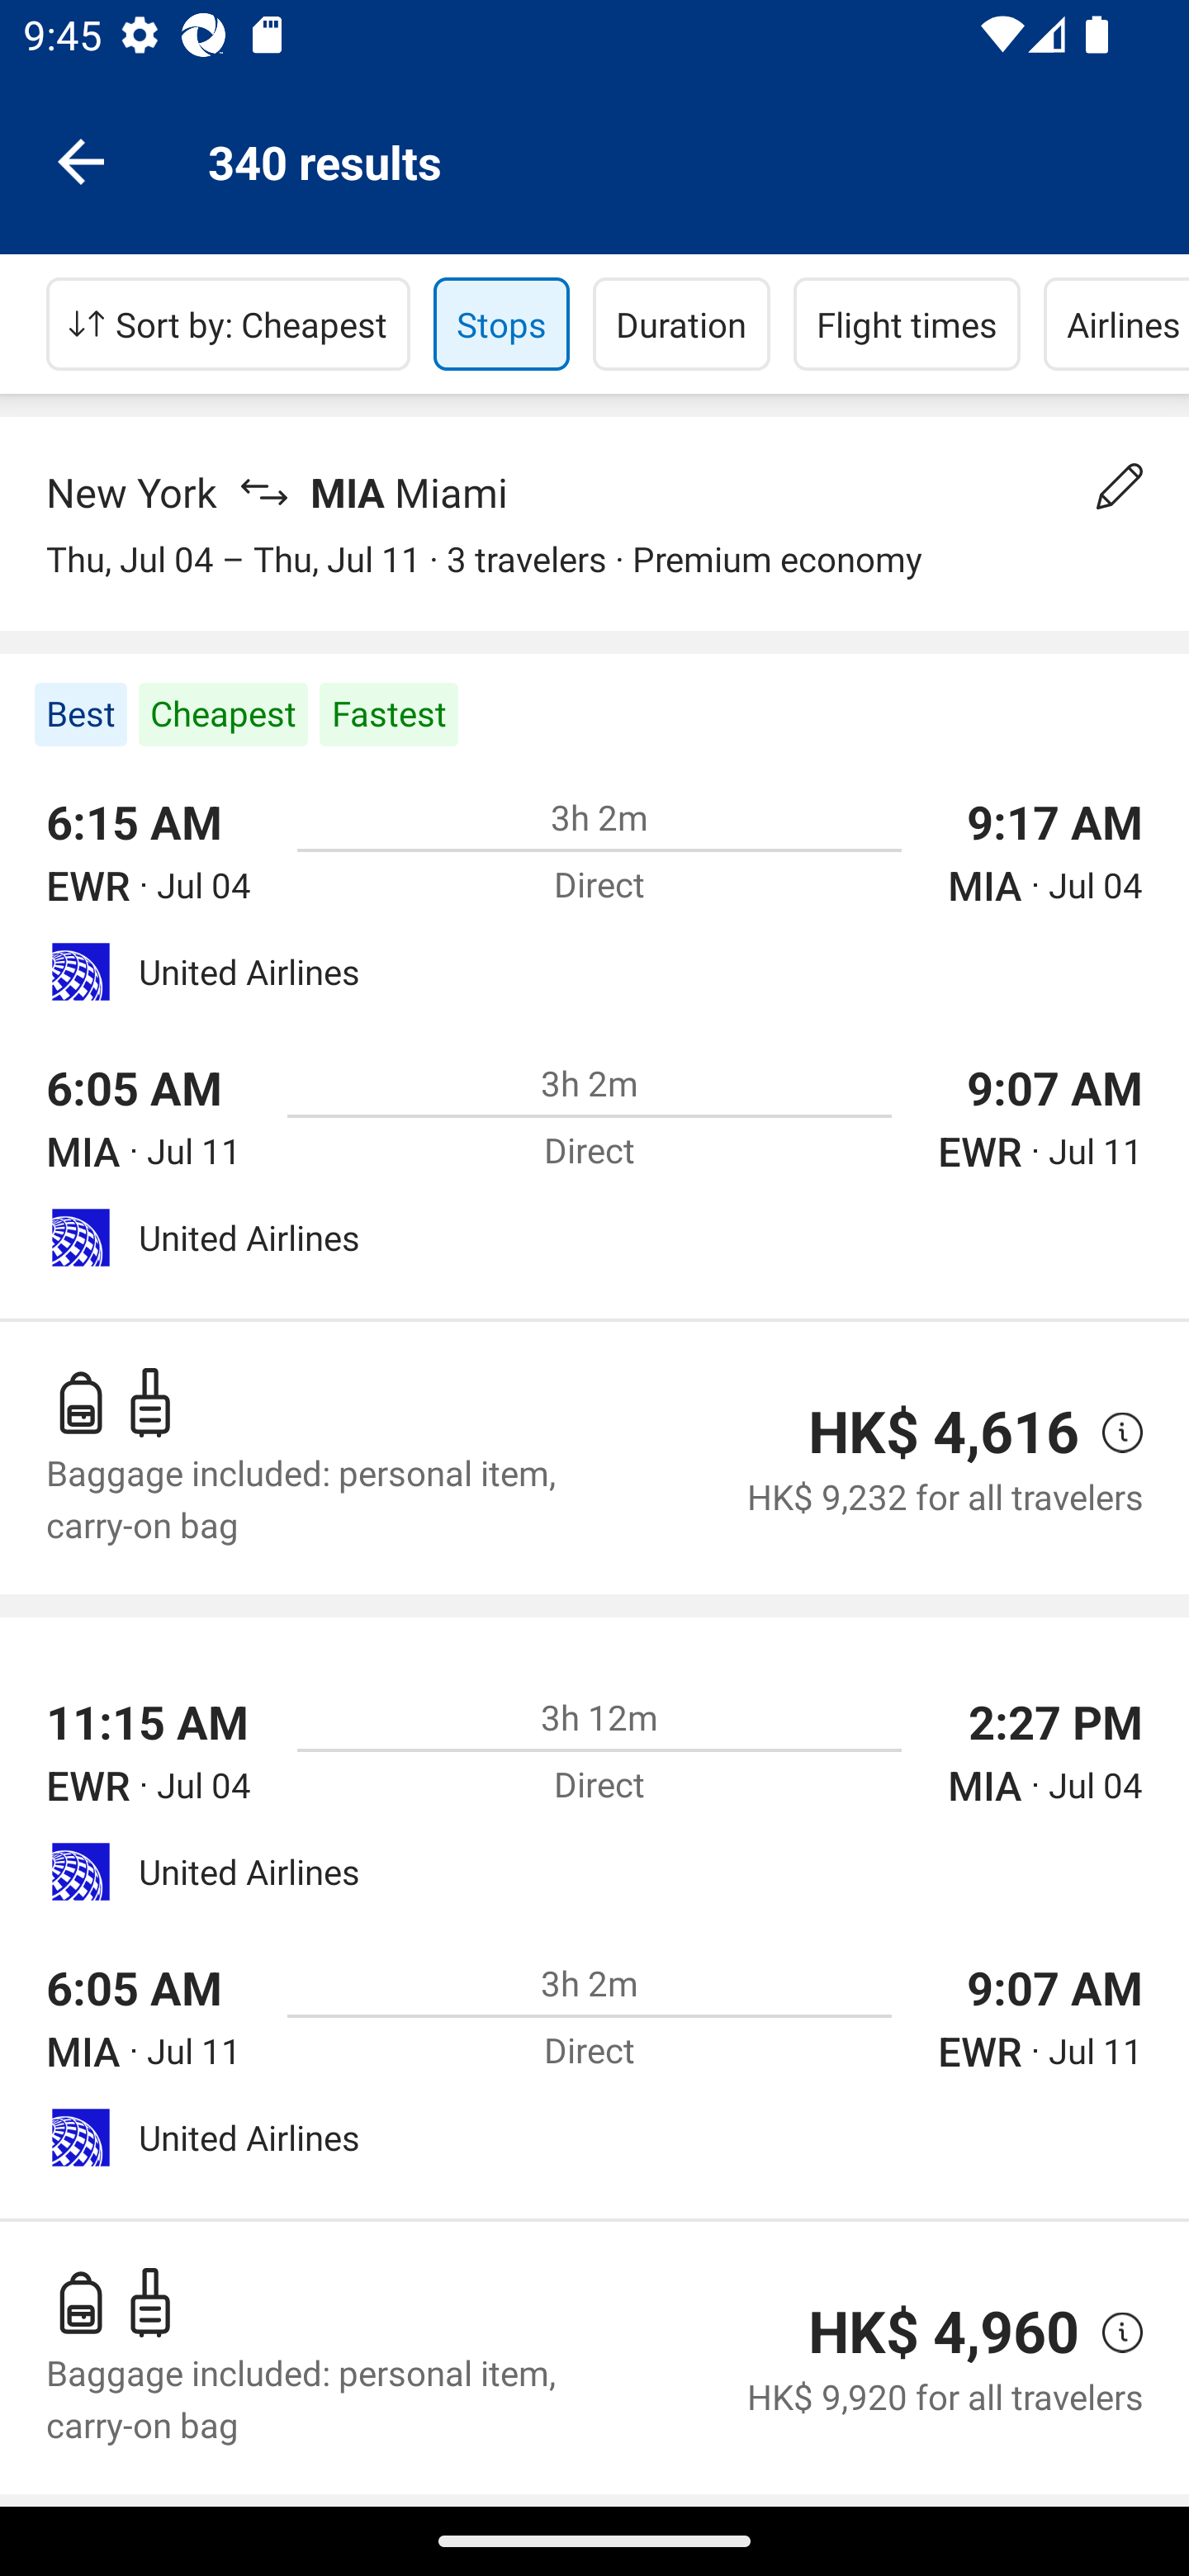 The width and height of the screenshot is (1189, 2576). Describe the element at coordinates (1111, 2332) in the screenshot. I see `view price details, opens a pop-up` at that location.